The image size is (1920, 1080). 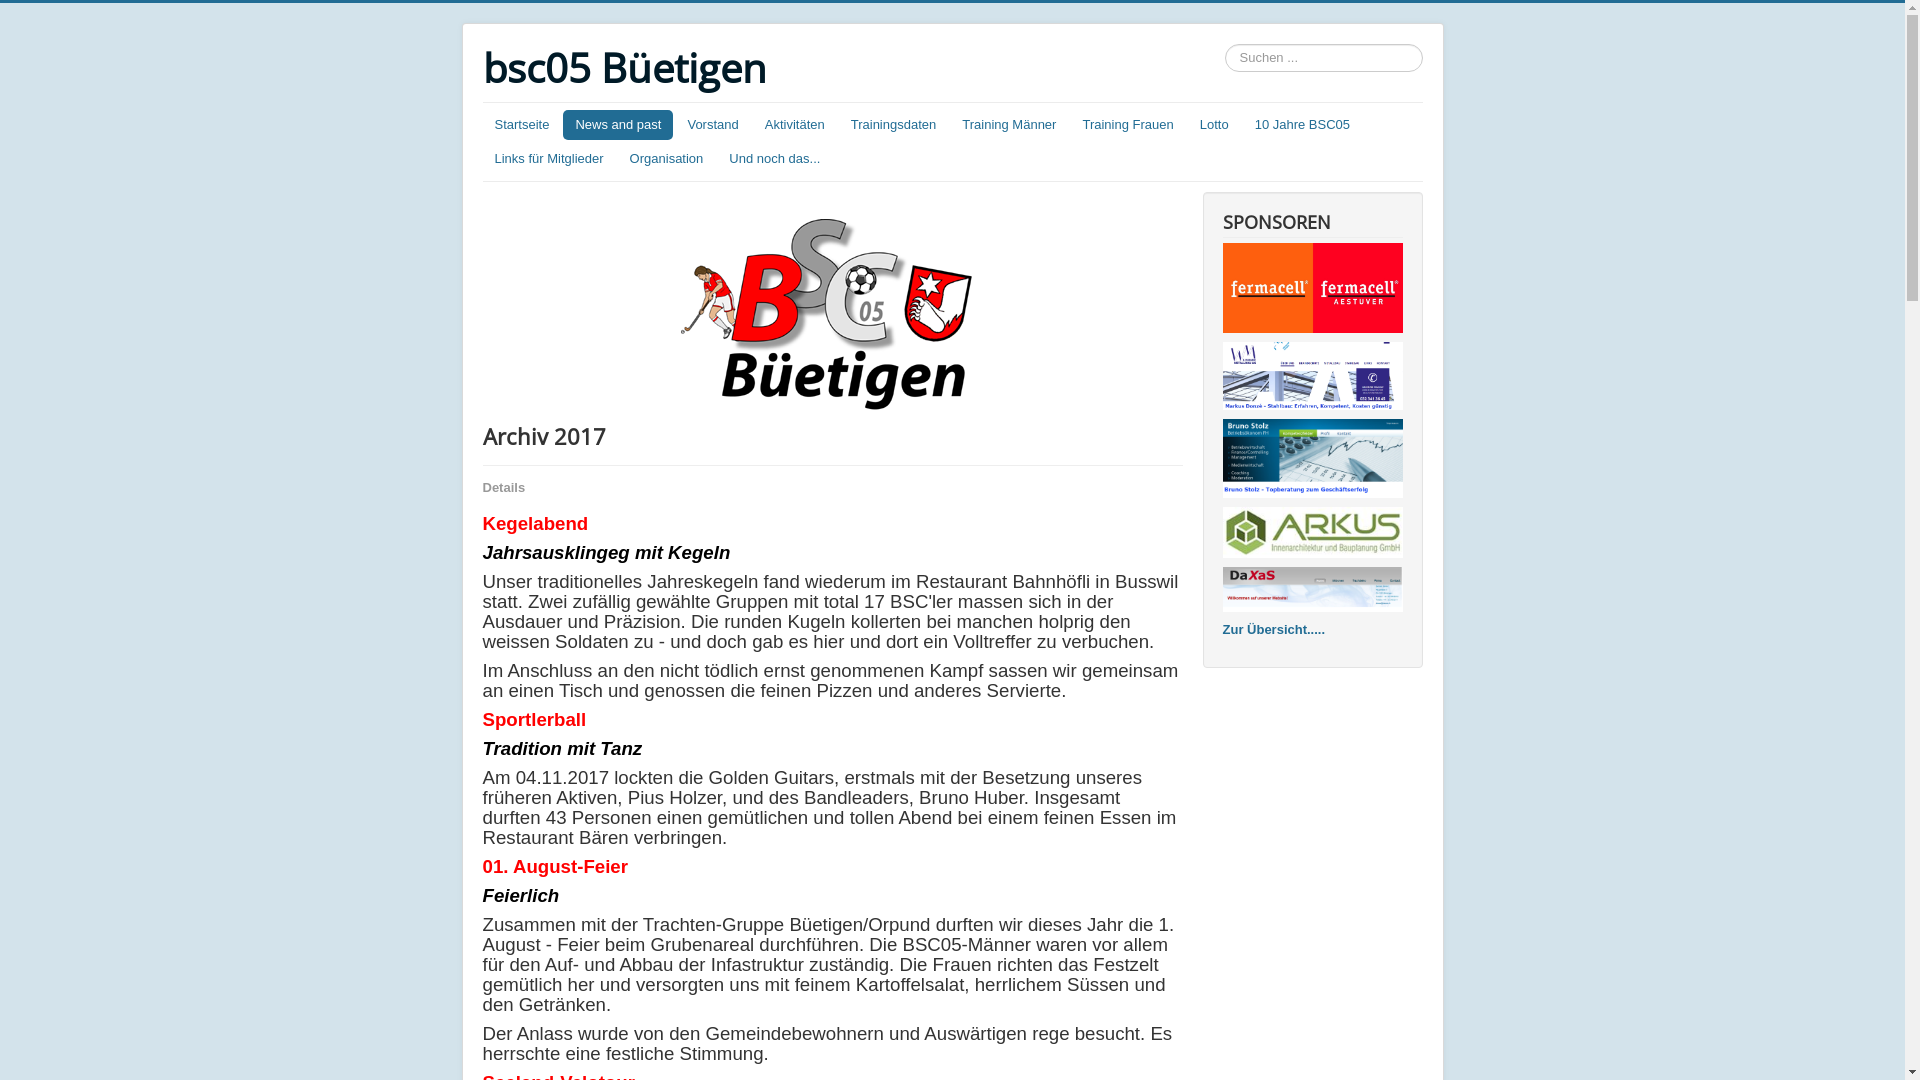 What do you see at coordinates (522, 125) in the screenshot?
I see `Startseite` at bounding box center [522, 125].